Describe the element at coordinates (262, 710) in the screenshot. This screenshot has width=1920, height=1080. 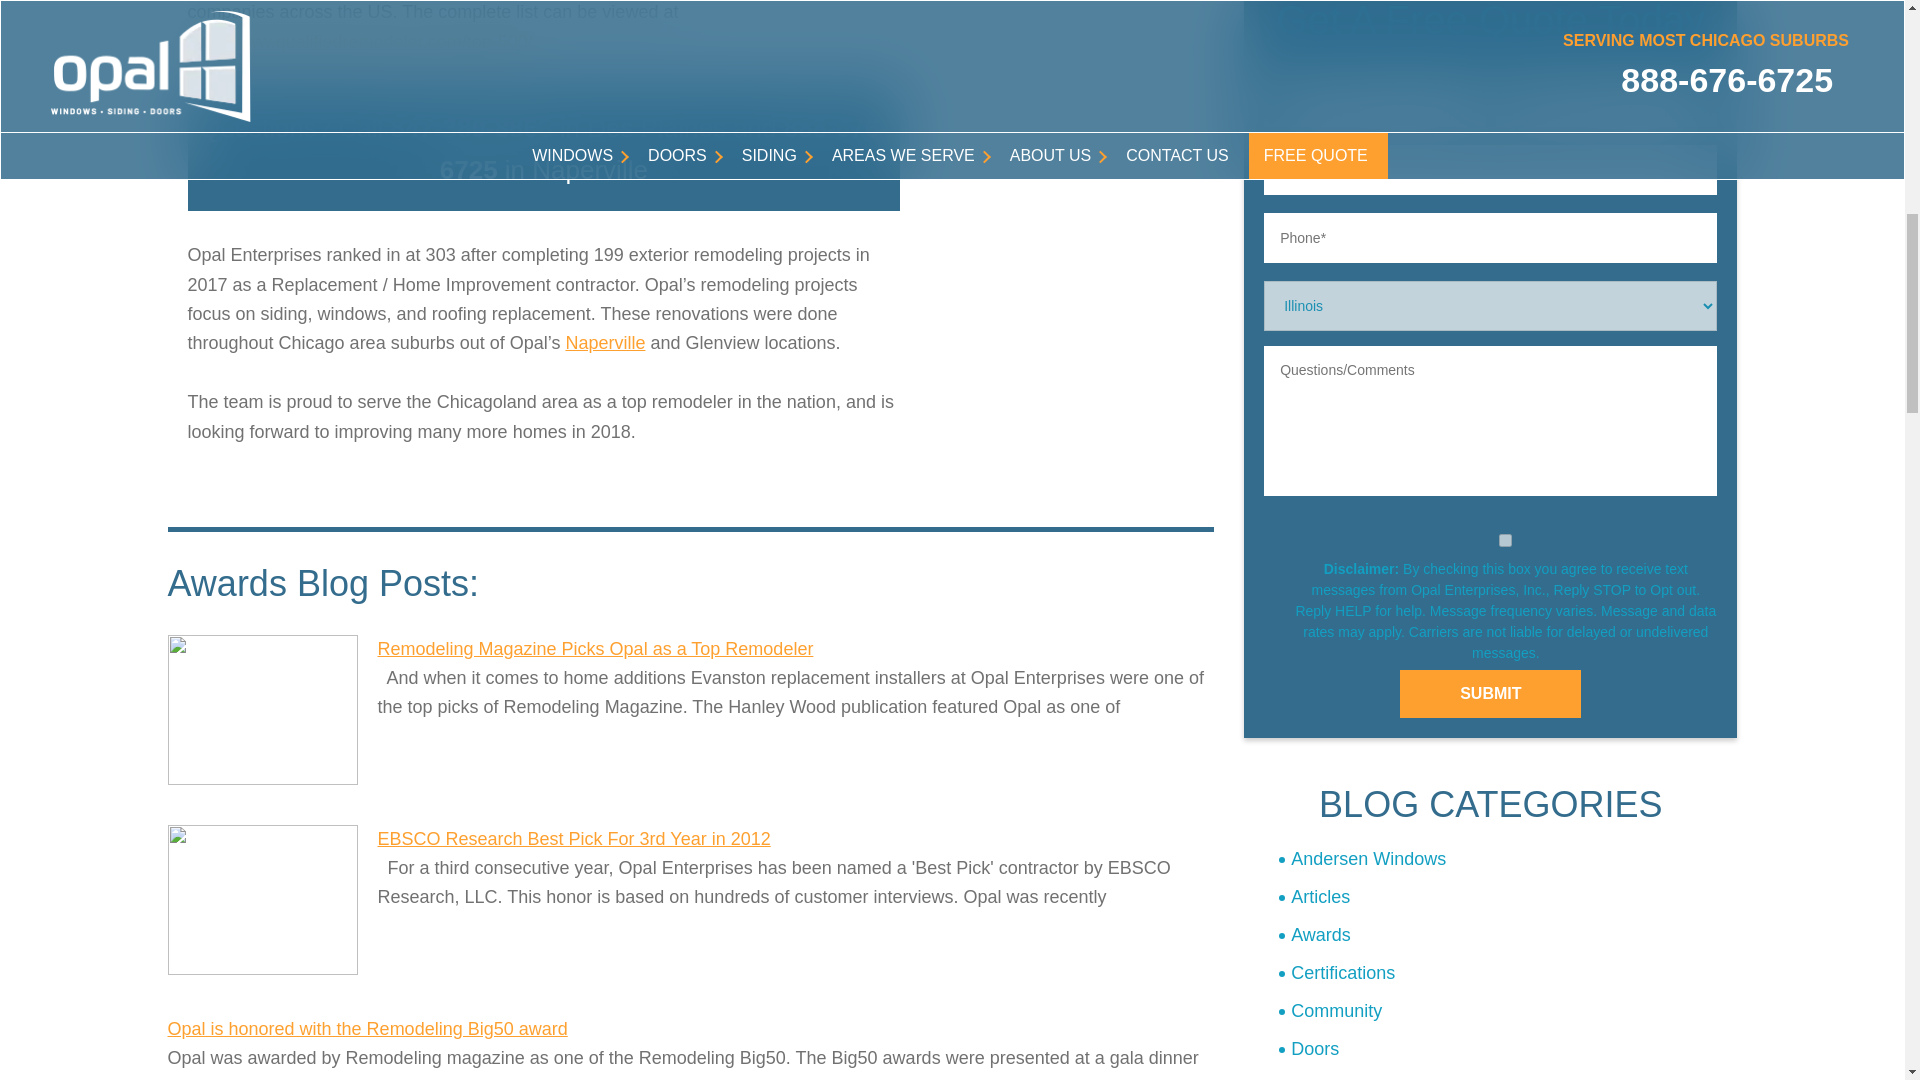
I see `Remodeling Magazine Picks Opal as a Top Remodeler` at that location.